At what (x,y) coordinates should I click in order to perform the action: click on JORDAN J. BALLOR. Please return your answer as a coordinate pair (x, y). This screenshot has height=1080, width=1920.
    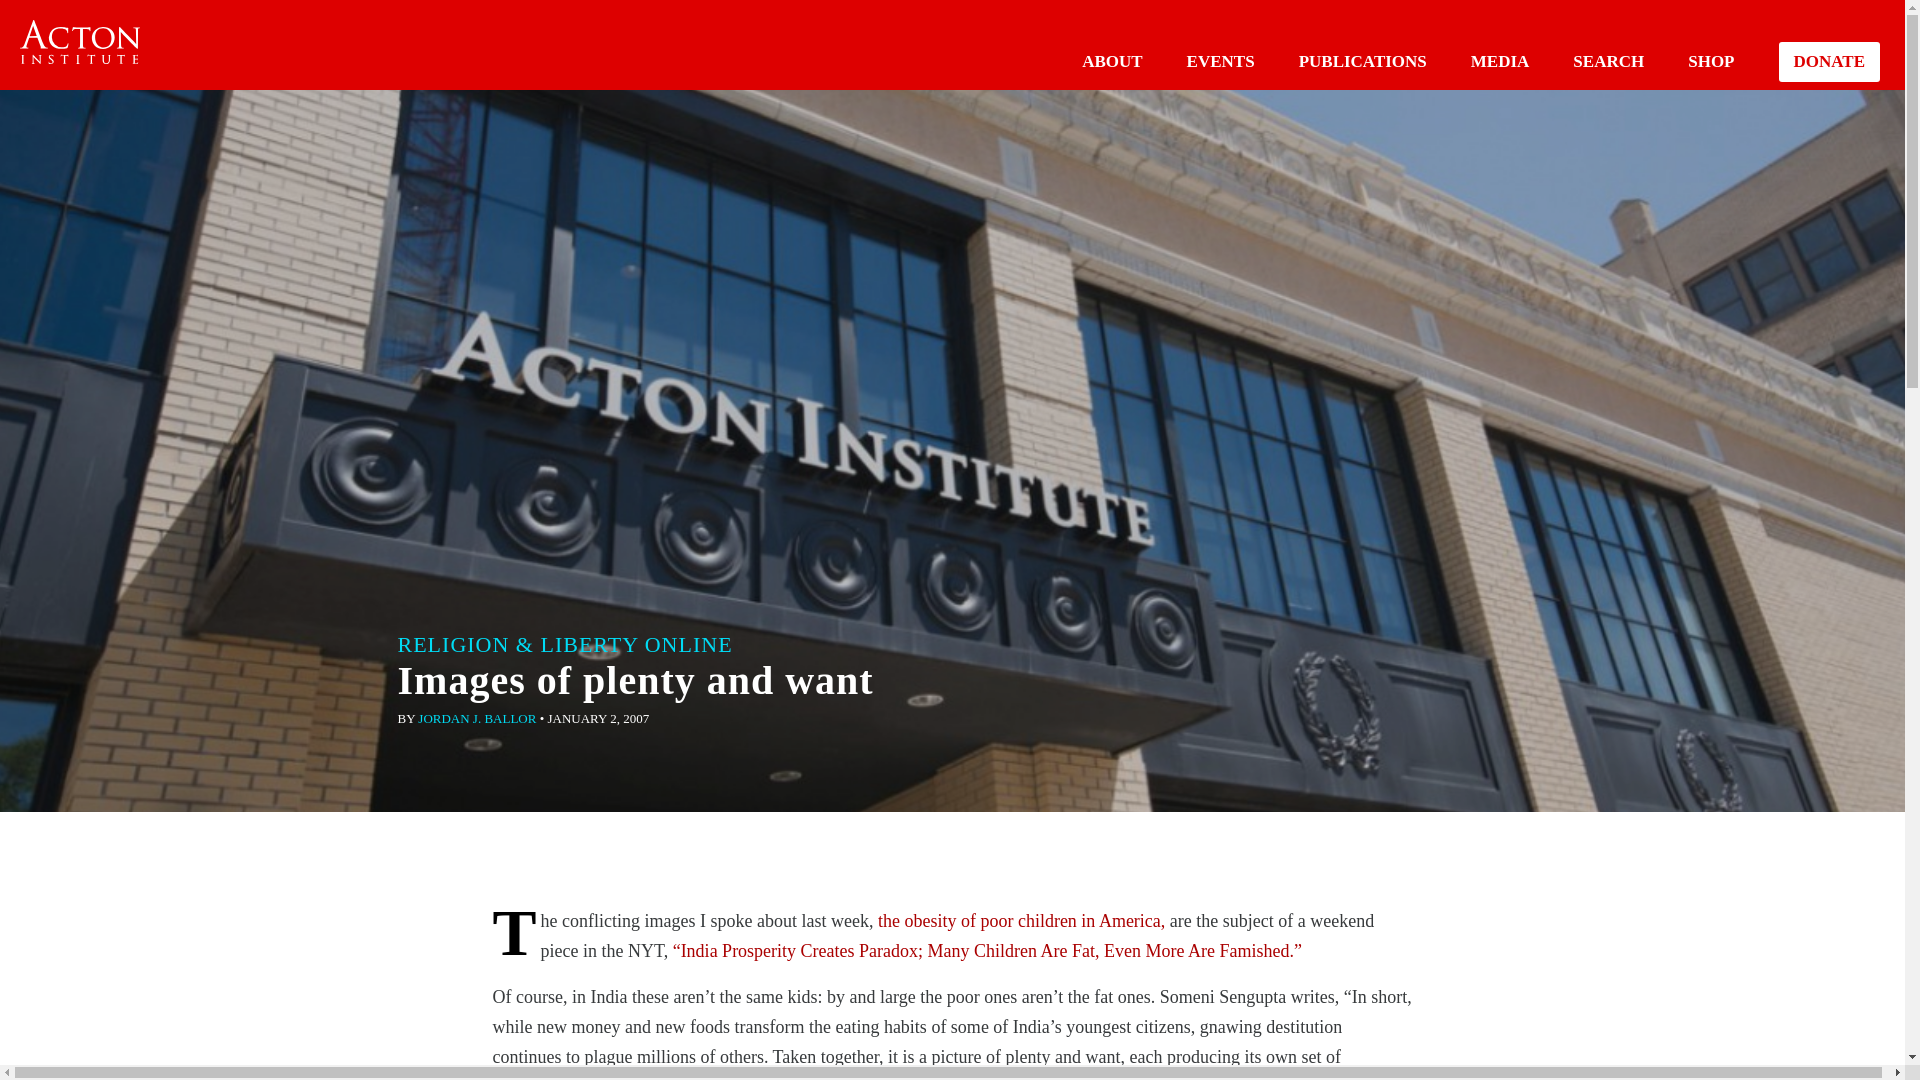
    Looking at the image, I should click on (476, 718).